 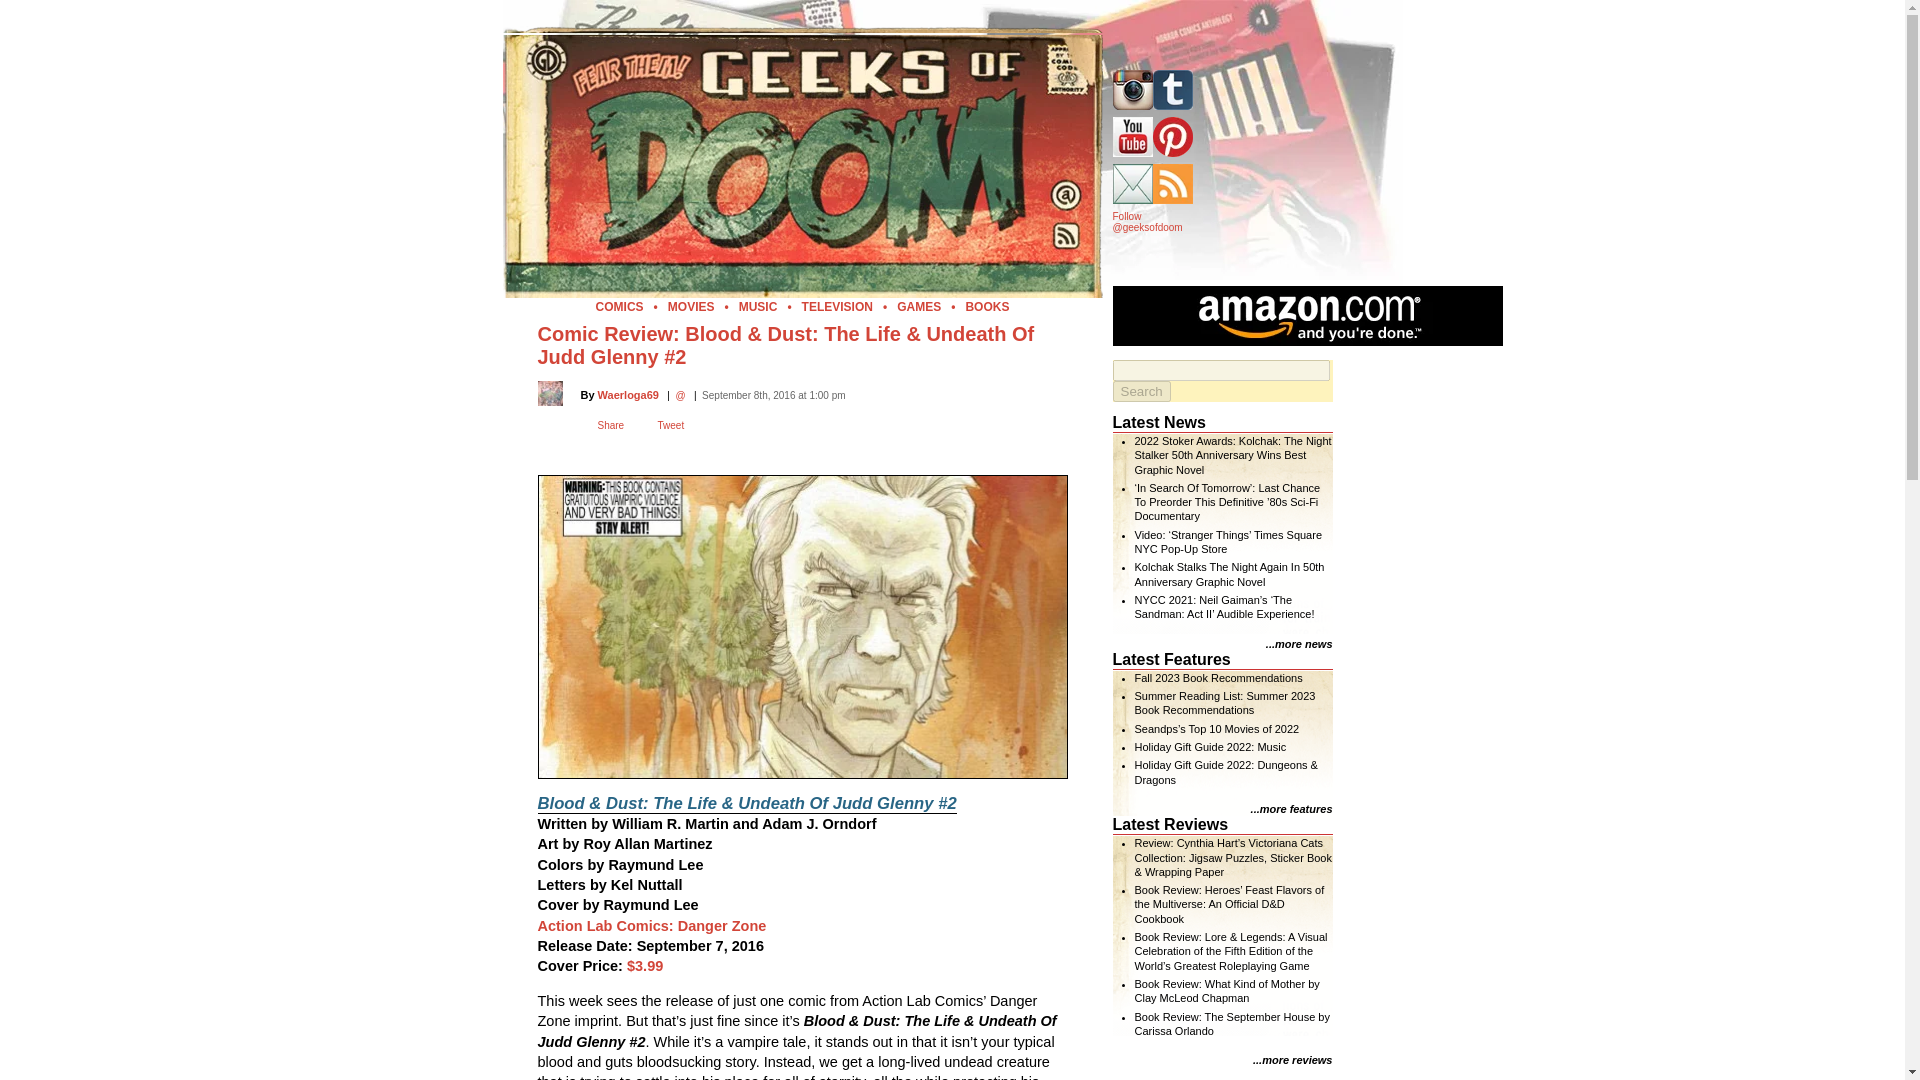 What do you see at coordinates (1140, 391) in the screenshot?
I see `Search` at bounding box center [1140, 391].